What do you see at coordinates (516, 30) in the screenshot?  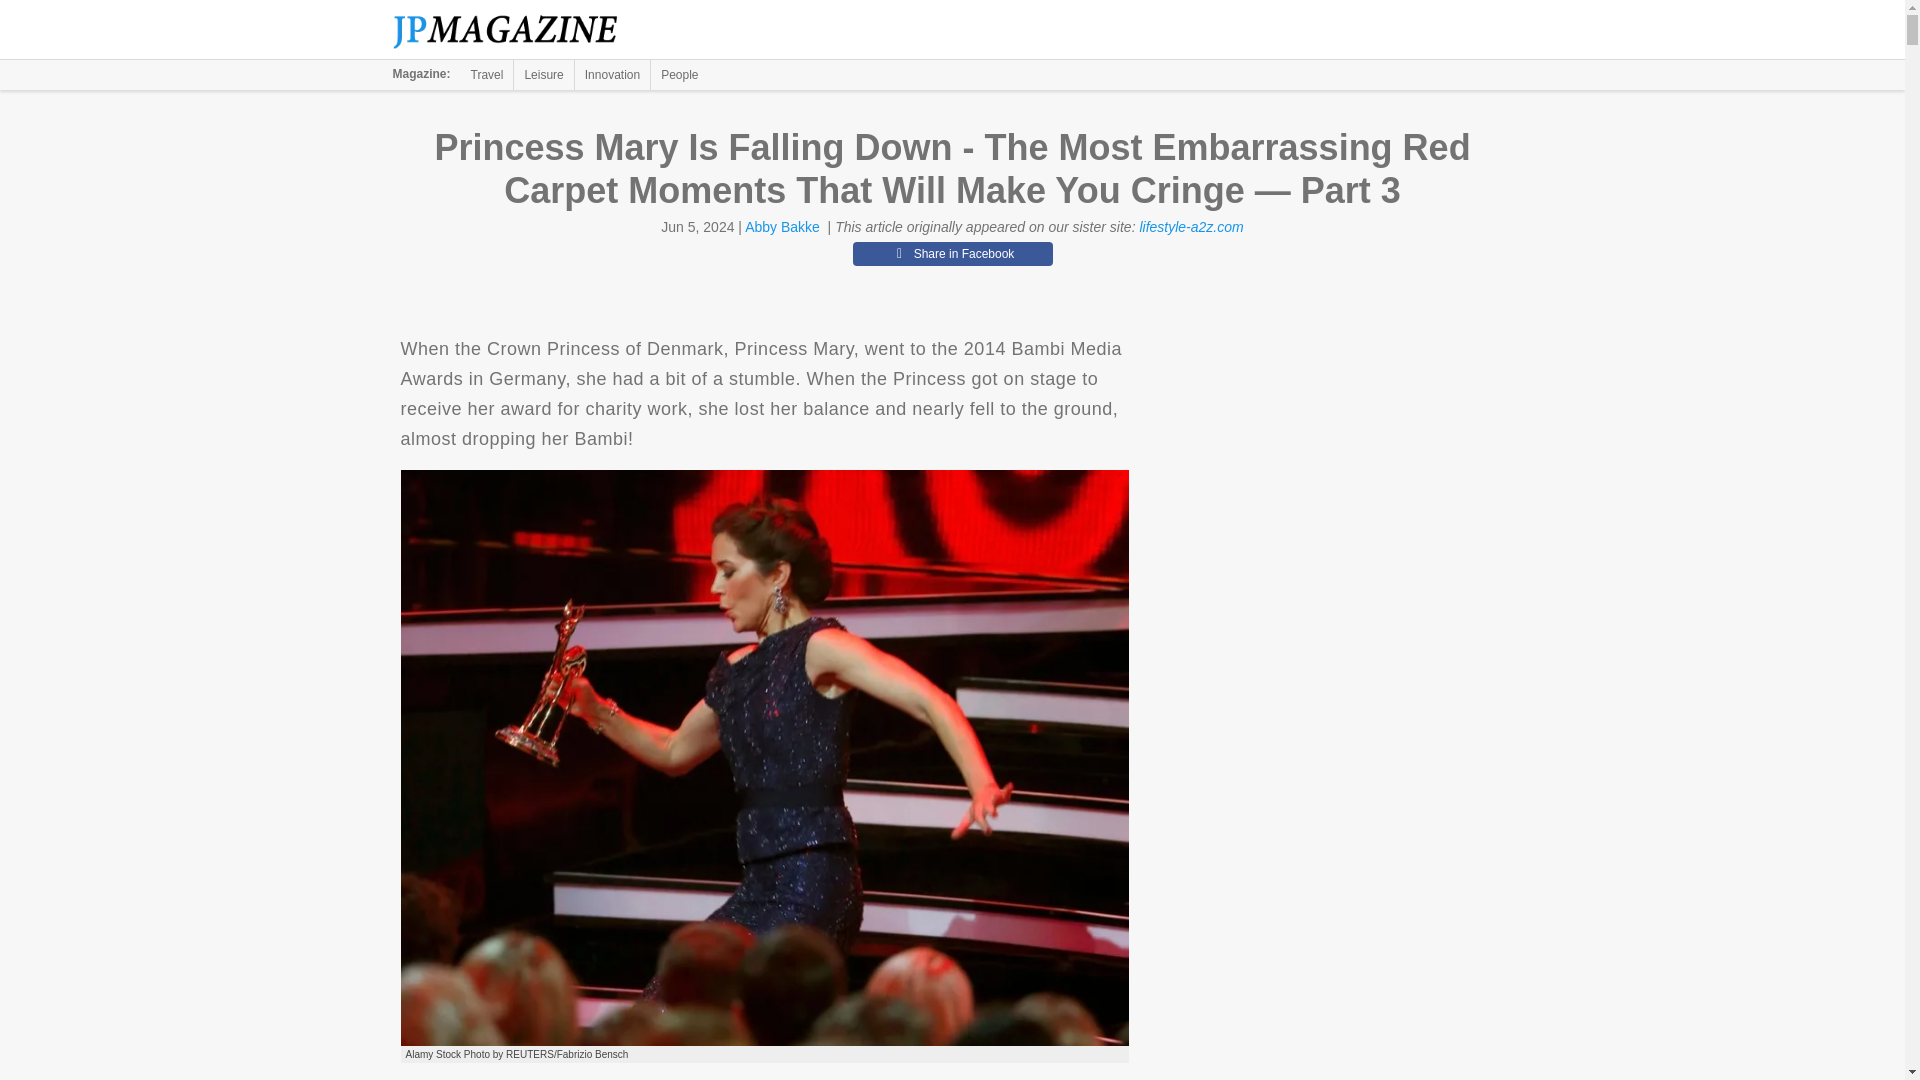 I see `The Jerusalem Post Magazine` at bounding box center [516, 30].